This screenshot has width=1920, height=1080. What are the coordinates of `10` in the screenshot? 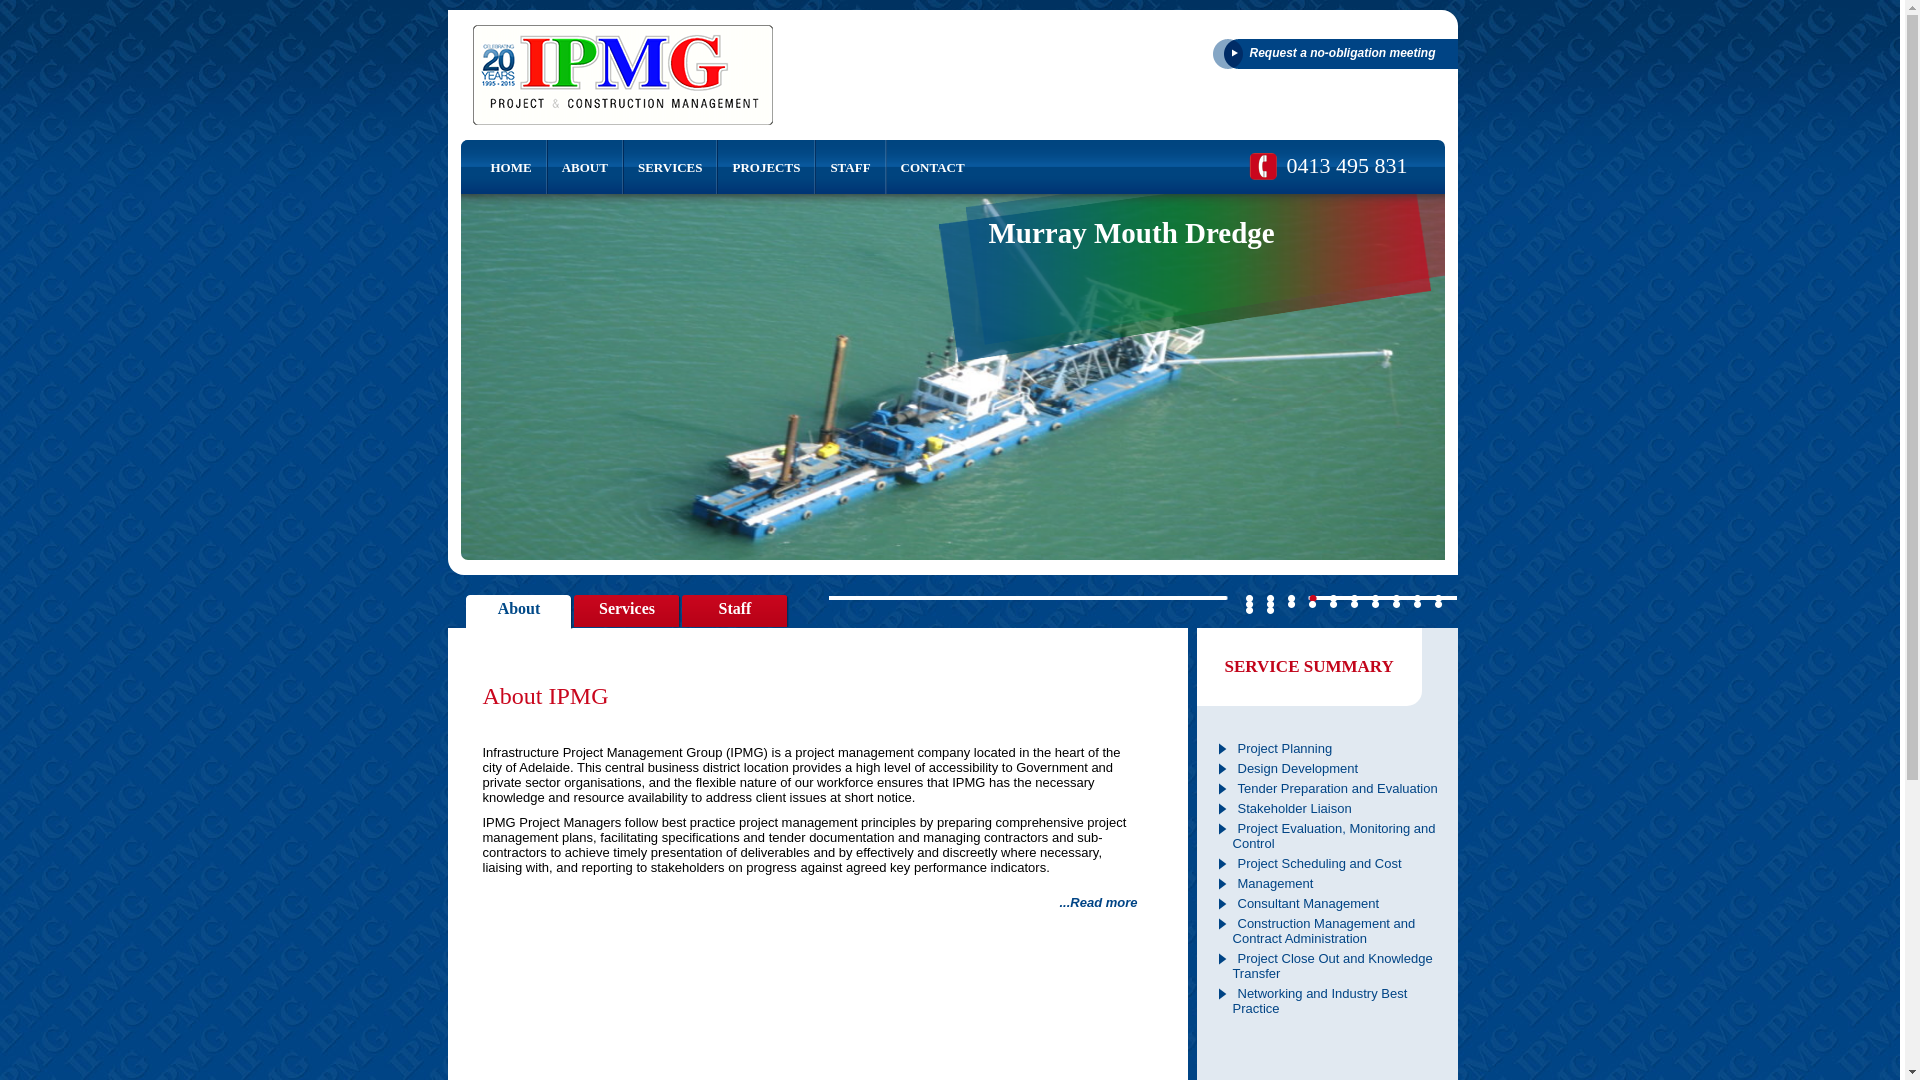 It's located at (1438, 598).